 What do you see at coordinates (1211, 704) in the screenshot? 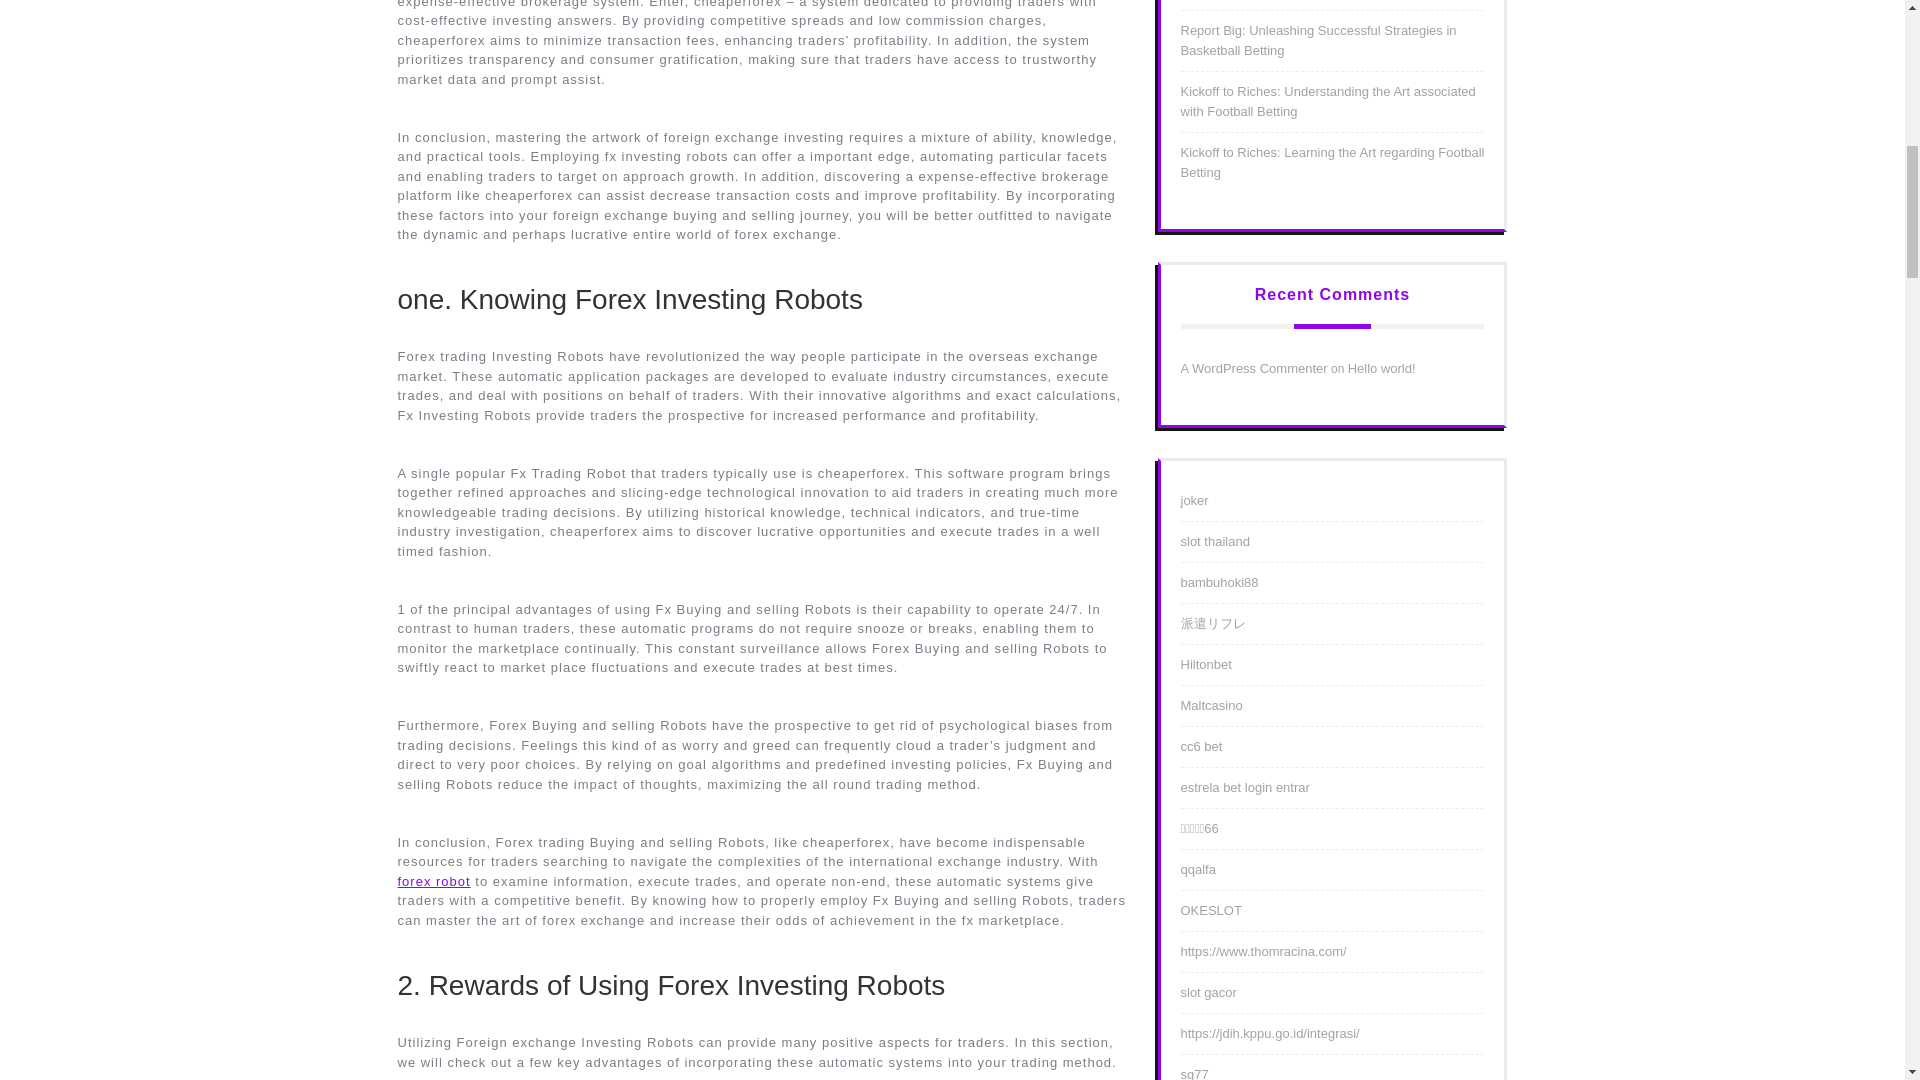
I see `Maltcasino` at bounding box center [1211, 704].